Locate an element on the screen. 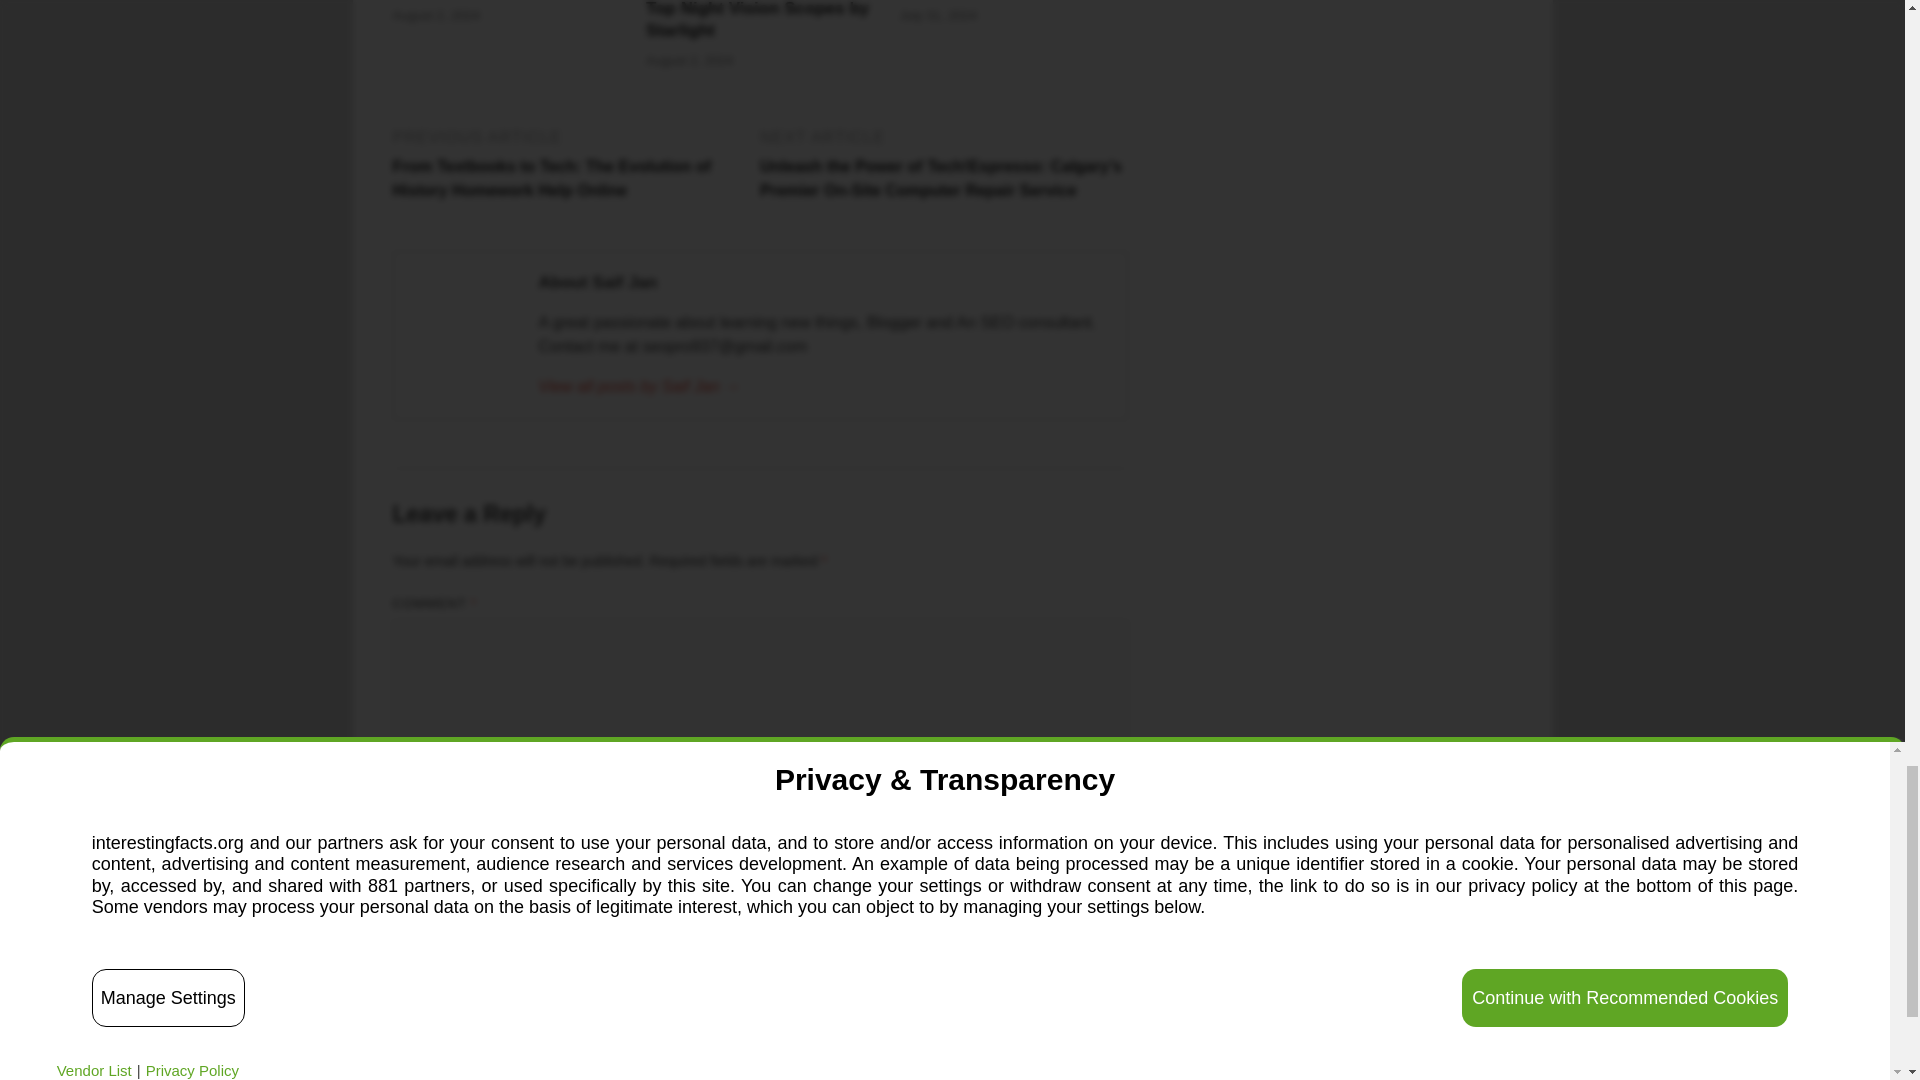 This screenshot has width=1920, height=1080. Saif Jan is located at coordinates (821, 386).